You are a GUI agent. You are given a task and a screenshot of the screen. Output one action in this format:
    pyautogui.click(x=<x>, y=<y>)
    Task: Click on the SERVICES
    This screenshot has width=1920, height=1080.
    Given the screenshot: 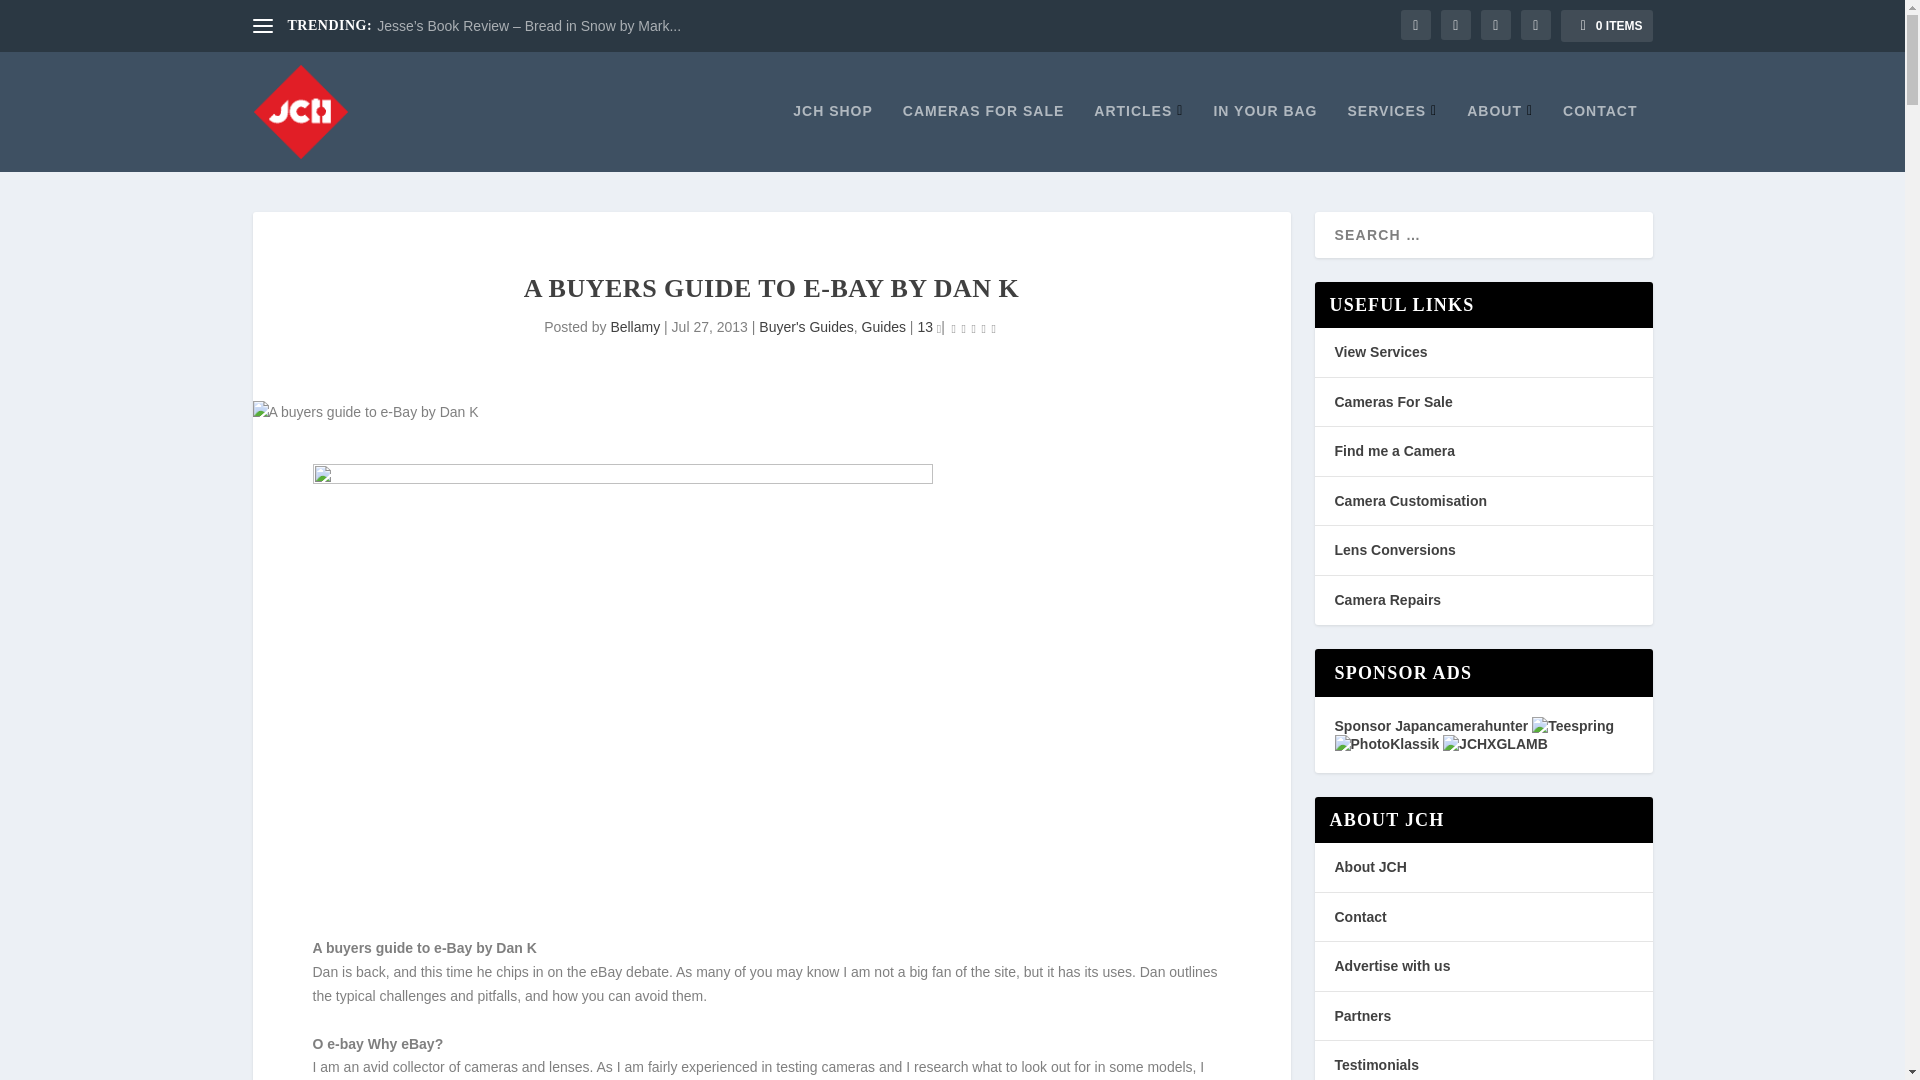 What is the action you would take?
    pyautogui.click(x=1392, y=136)
    